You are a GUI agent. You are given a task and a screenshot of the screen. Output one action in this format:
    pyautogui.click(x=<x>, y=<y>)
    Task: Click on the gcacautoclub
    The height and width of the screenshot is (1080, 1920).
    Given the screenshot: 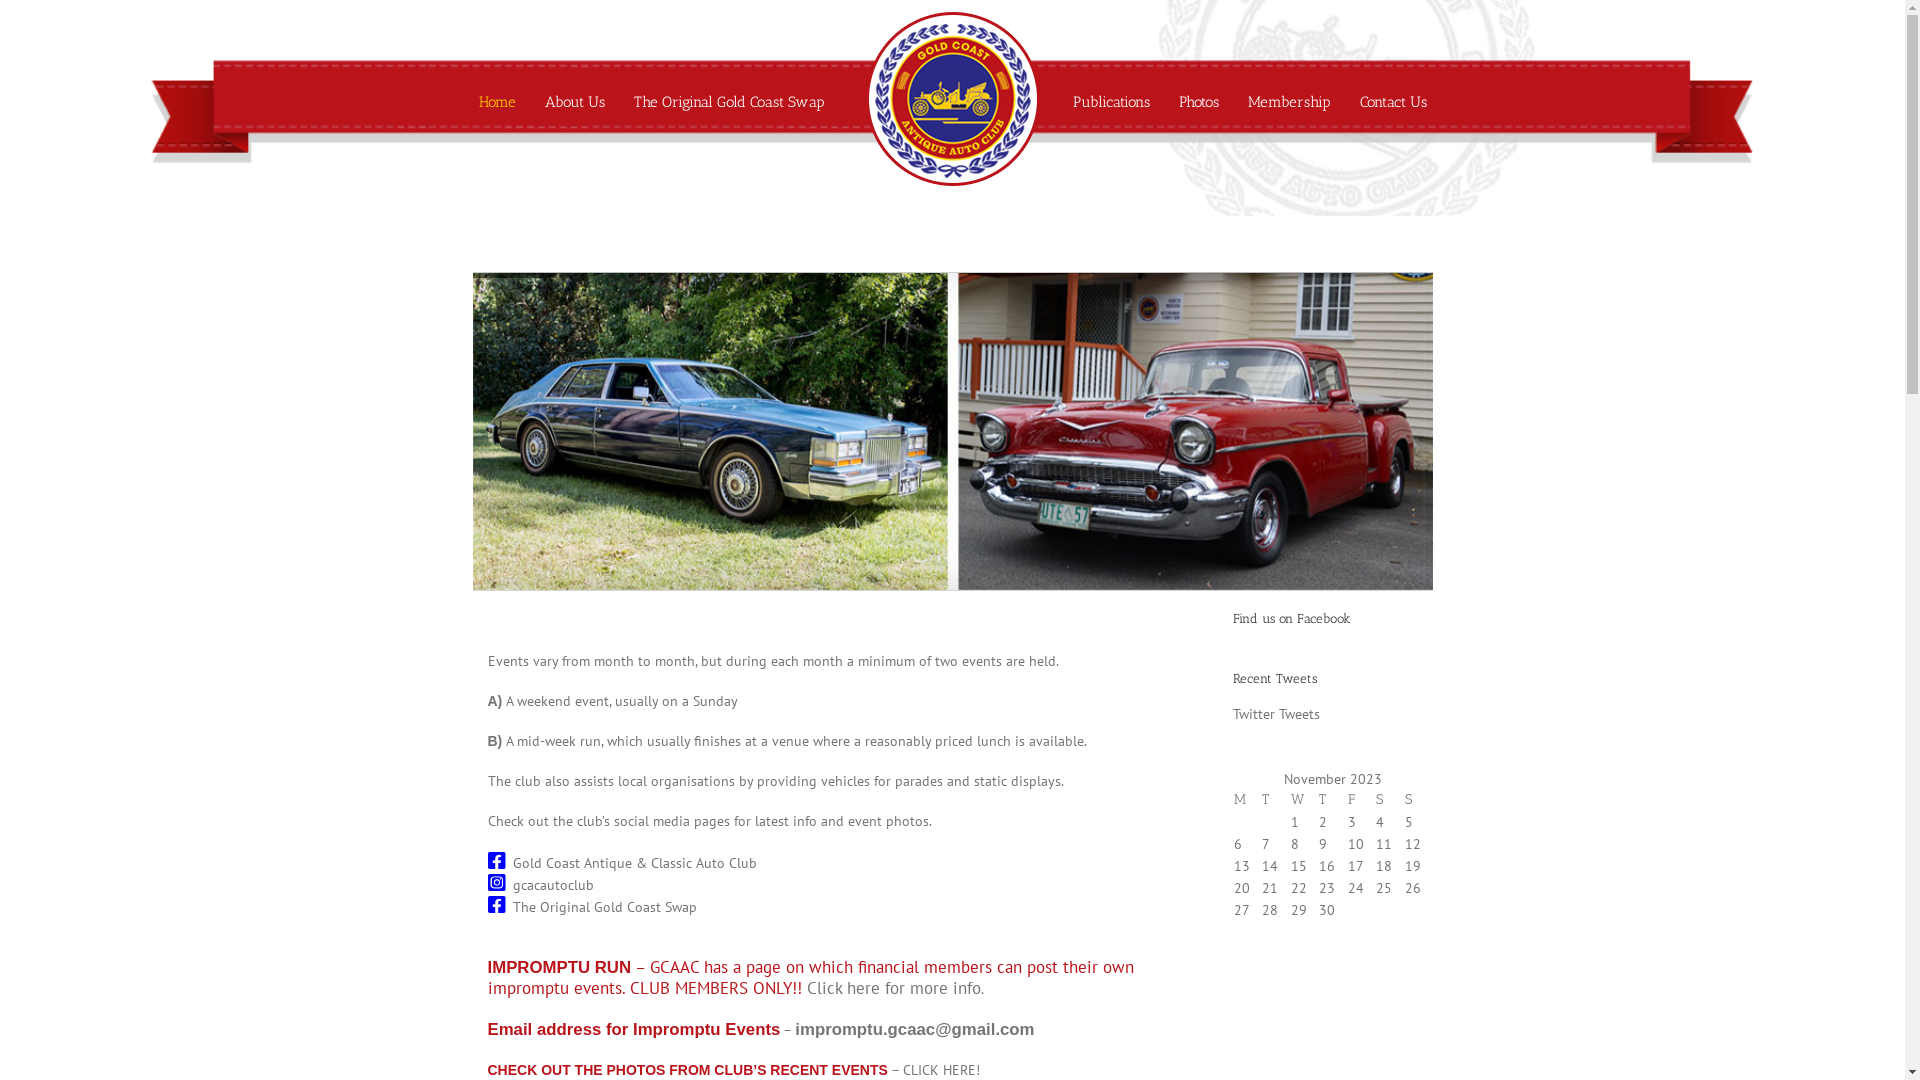 What is the action you would take?
    pyautogui.click(x=552, y=884)
    